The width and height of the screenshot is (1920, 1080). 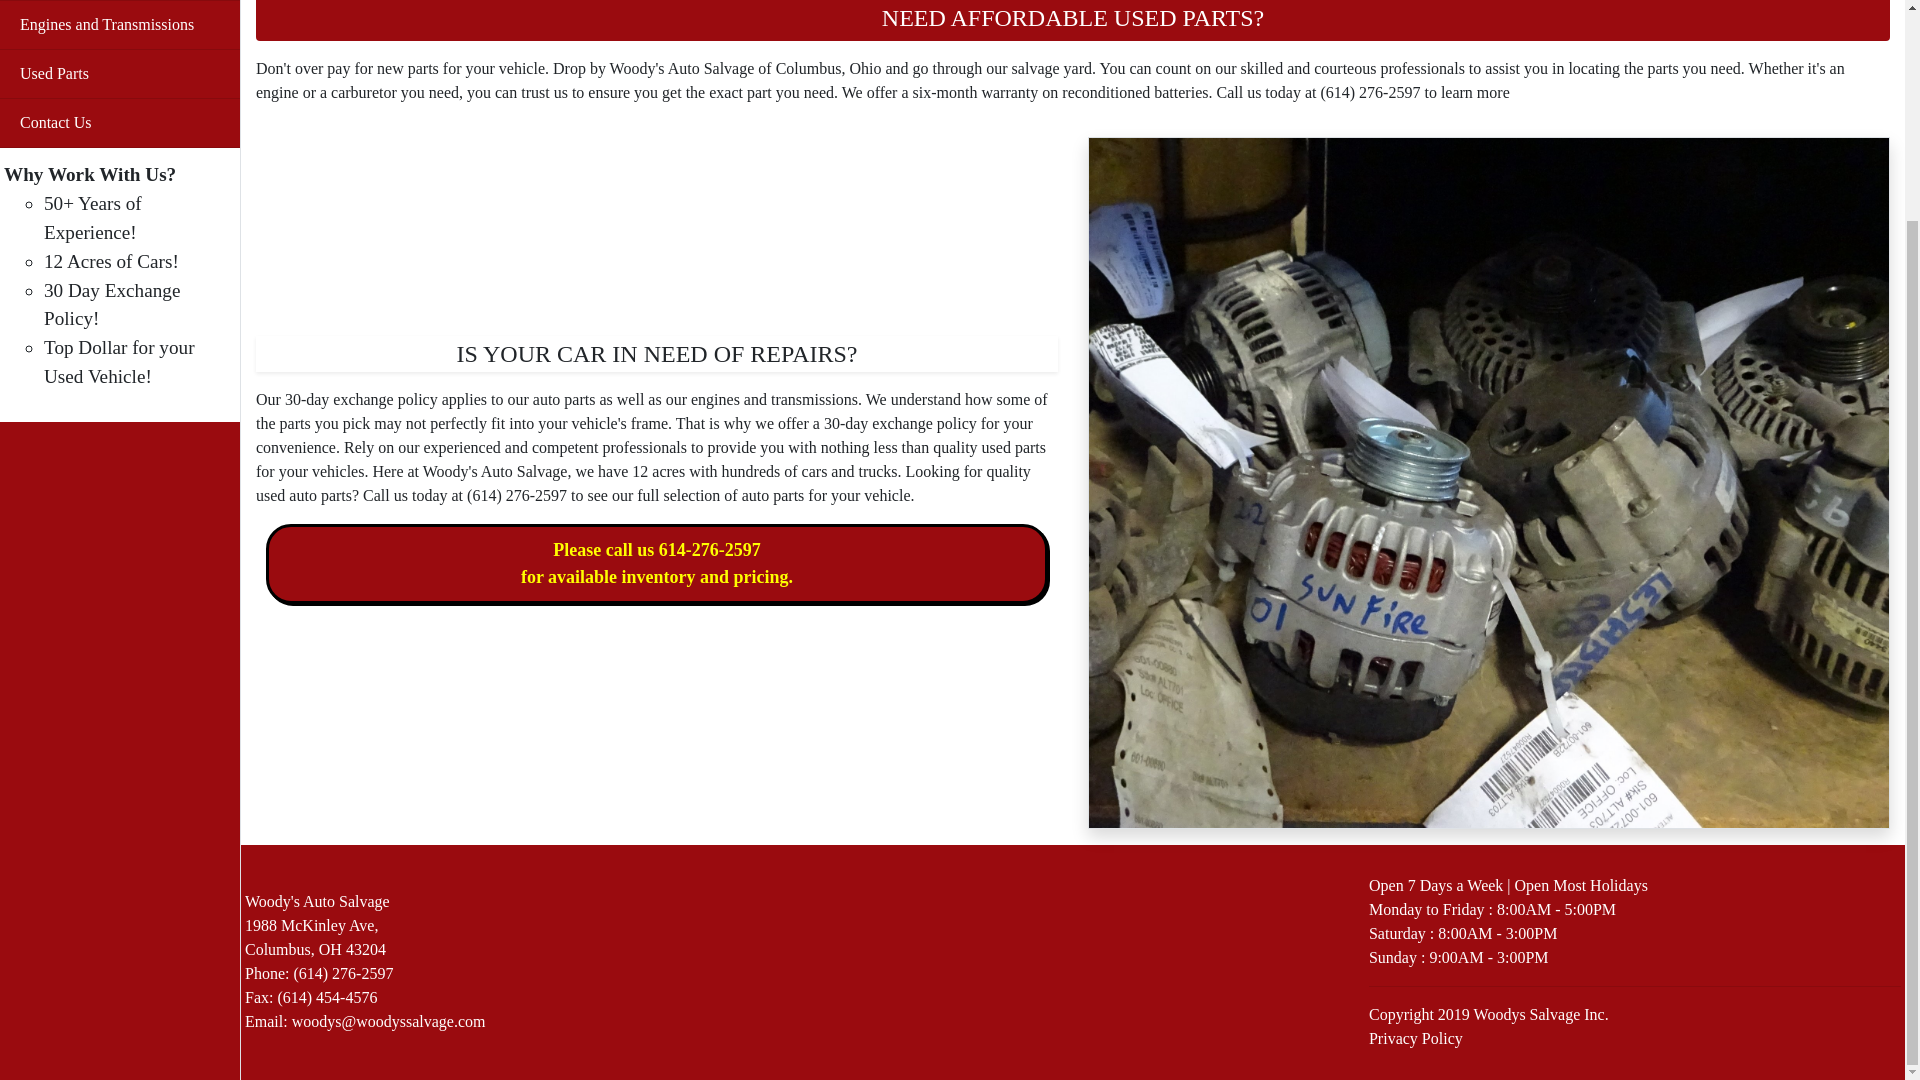 I want to click on Sell You Car, so click(x=317, y=925).